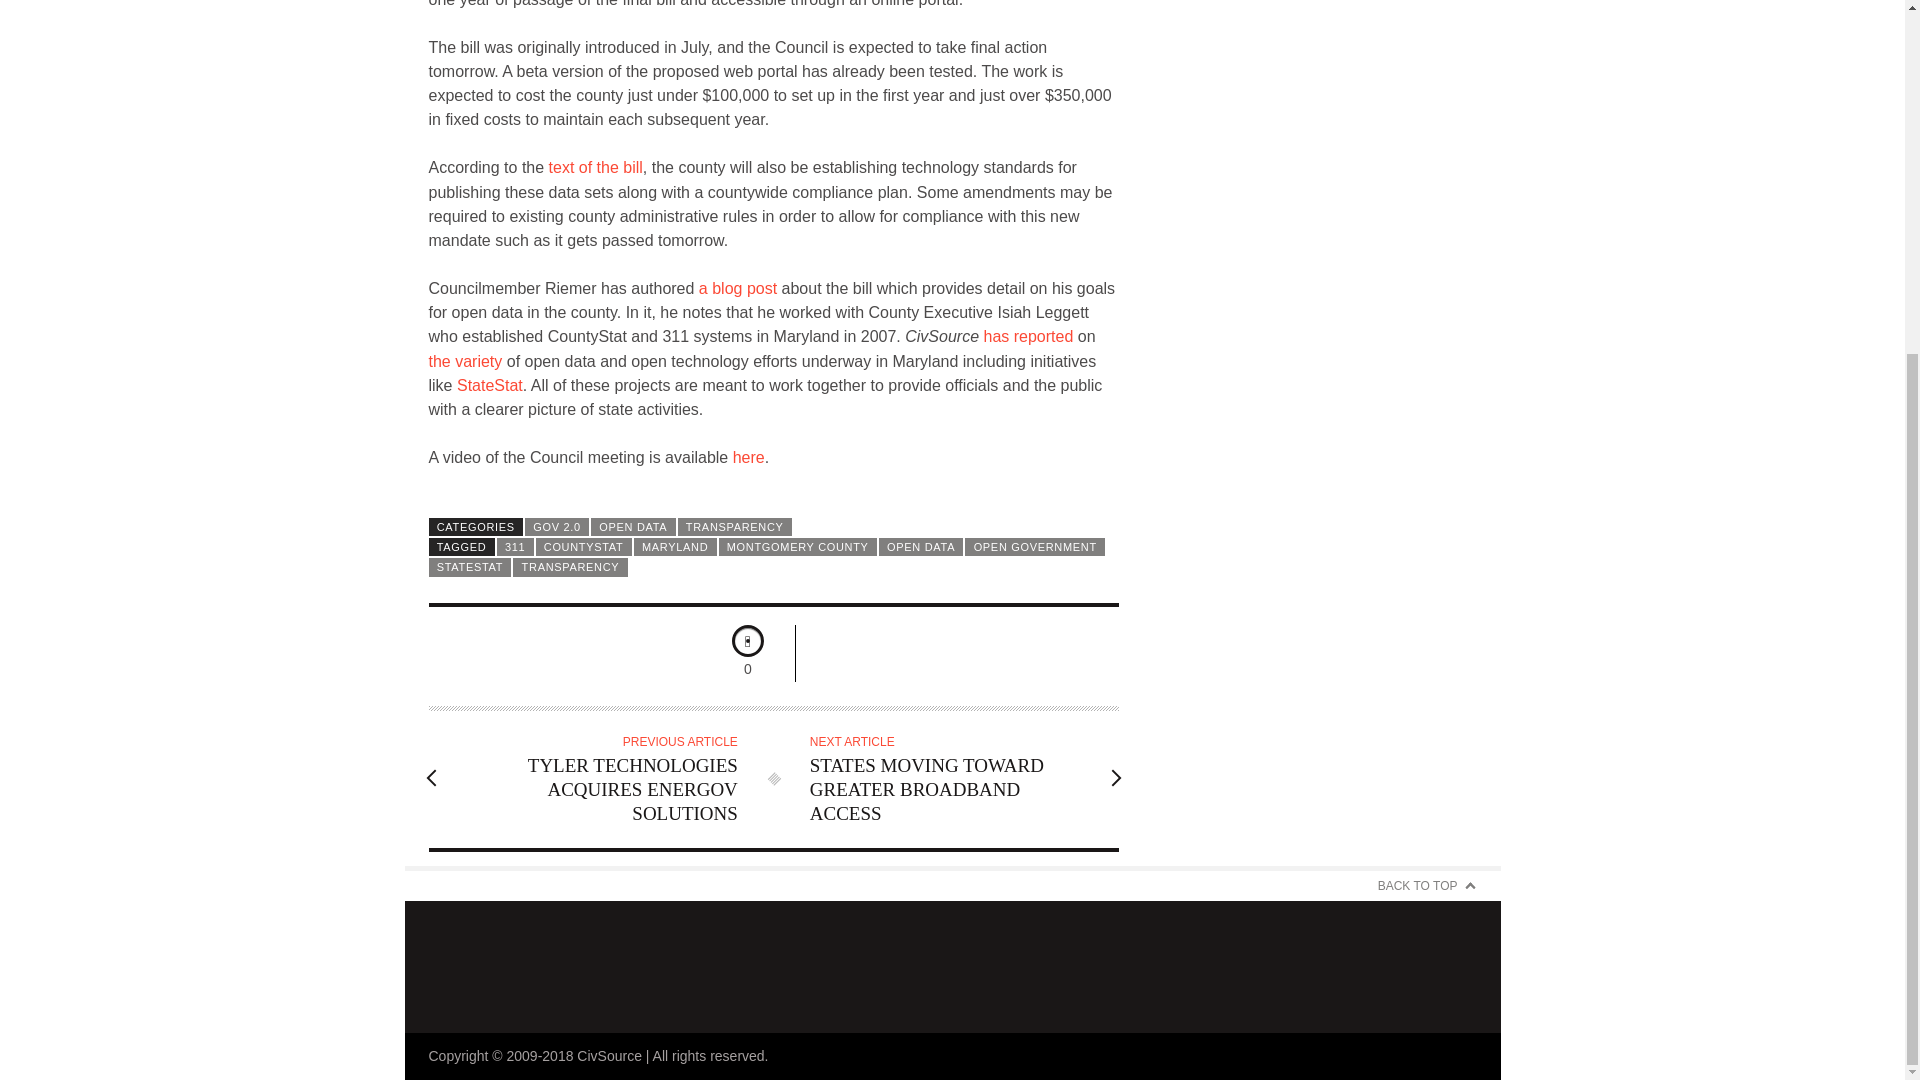 The width and height of the screenshot is (1920, 1080). Describe the element at coordinates (921, 546) in the screenshot. I see `View all posts tagged open data` at that location.